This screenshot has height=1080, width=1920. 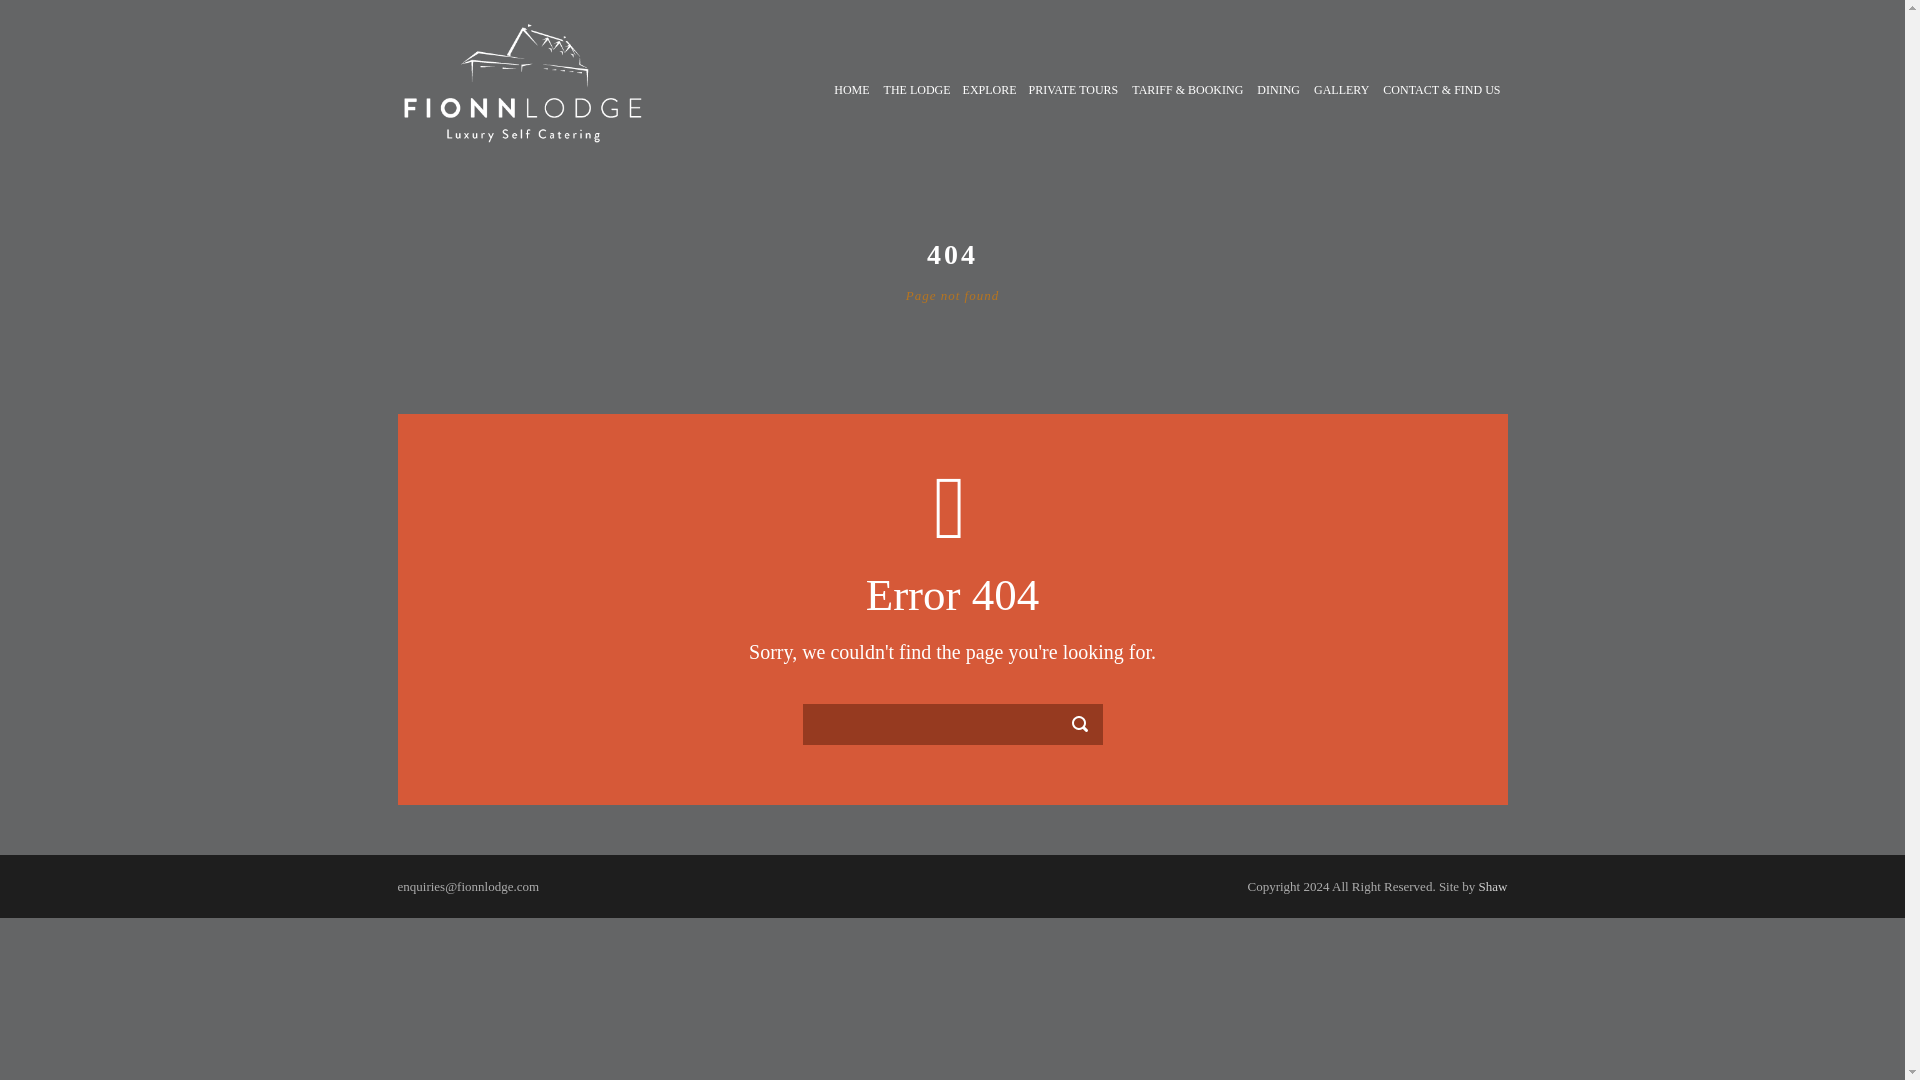 I want to click on PRIVATE TOURS, so click(x=1073, y=112).